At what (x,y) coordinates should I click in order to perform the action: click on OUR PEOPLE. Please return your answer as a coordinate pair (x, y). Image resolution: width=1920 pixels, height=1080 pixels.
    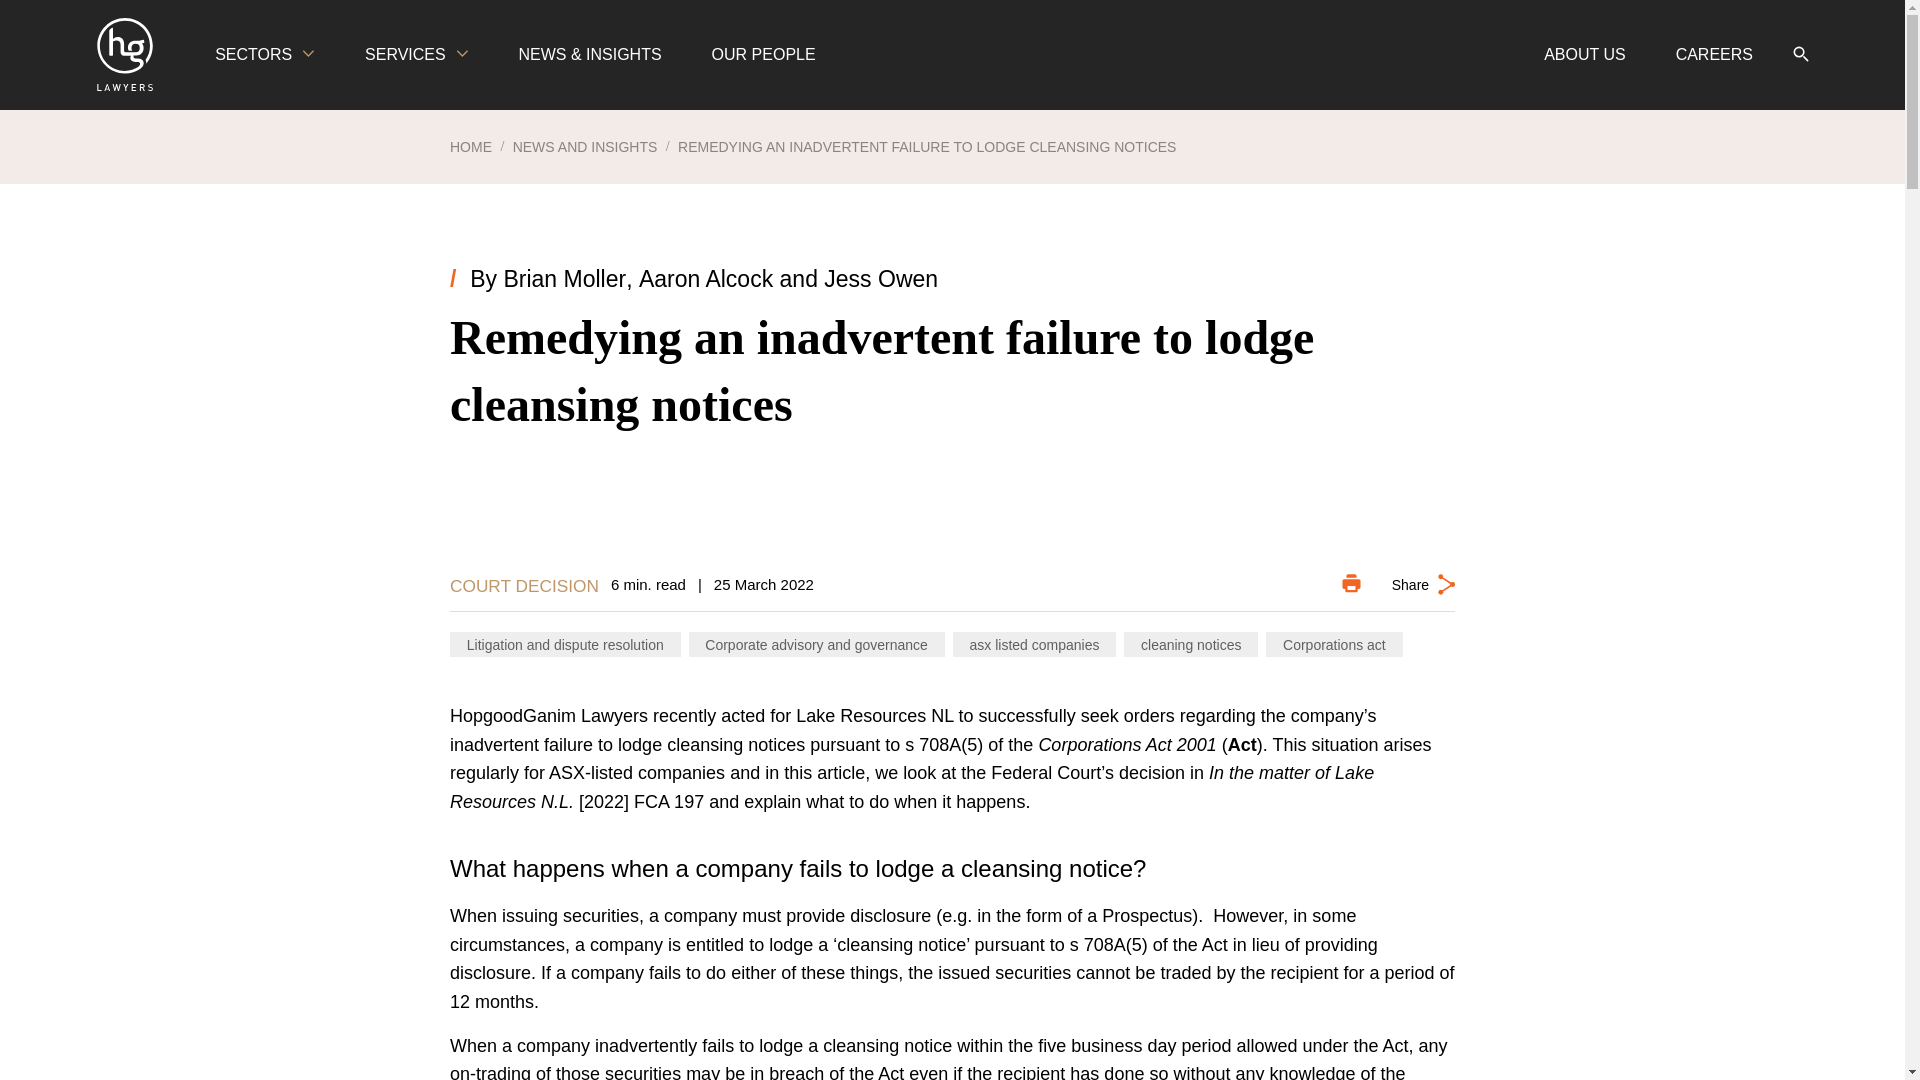
    Looking at the image, I should click on (764, 55).